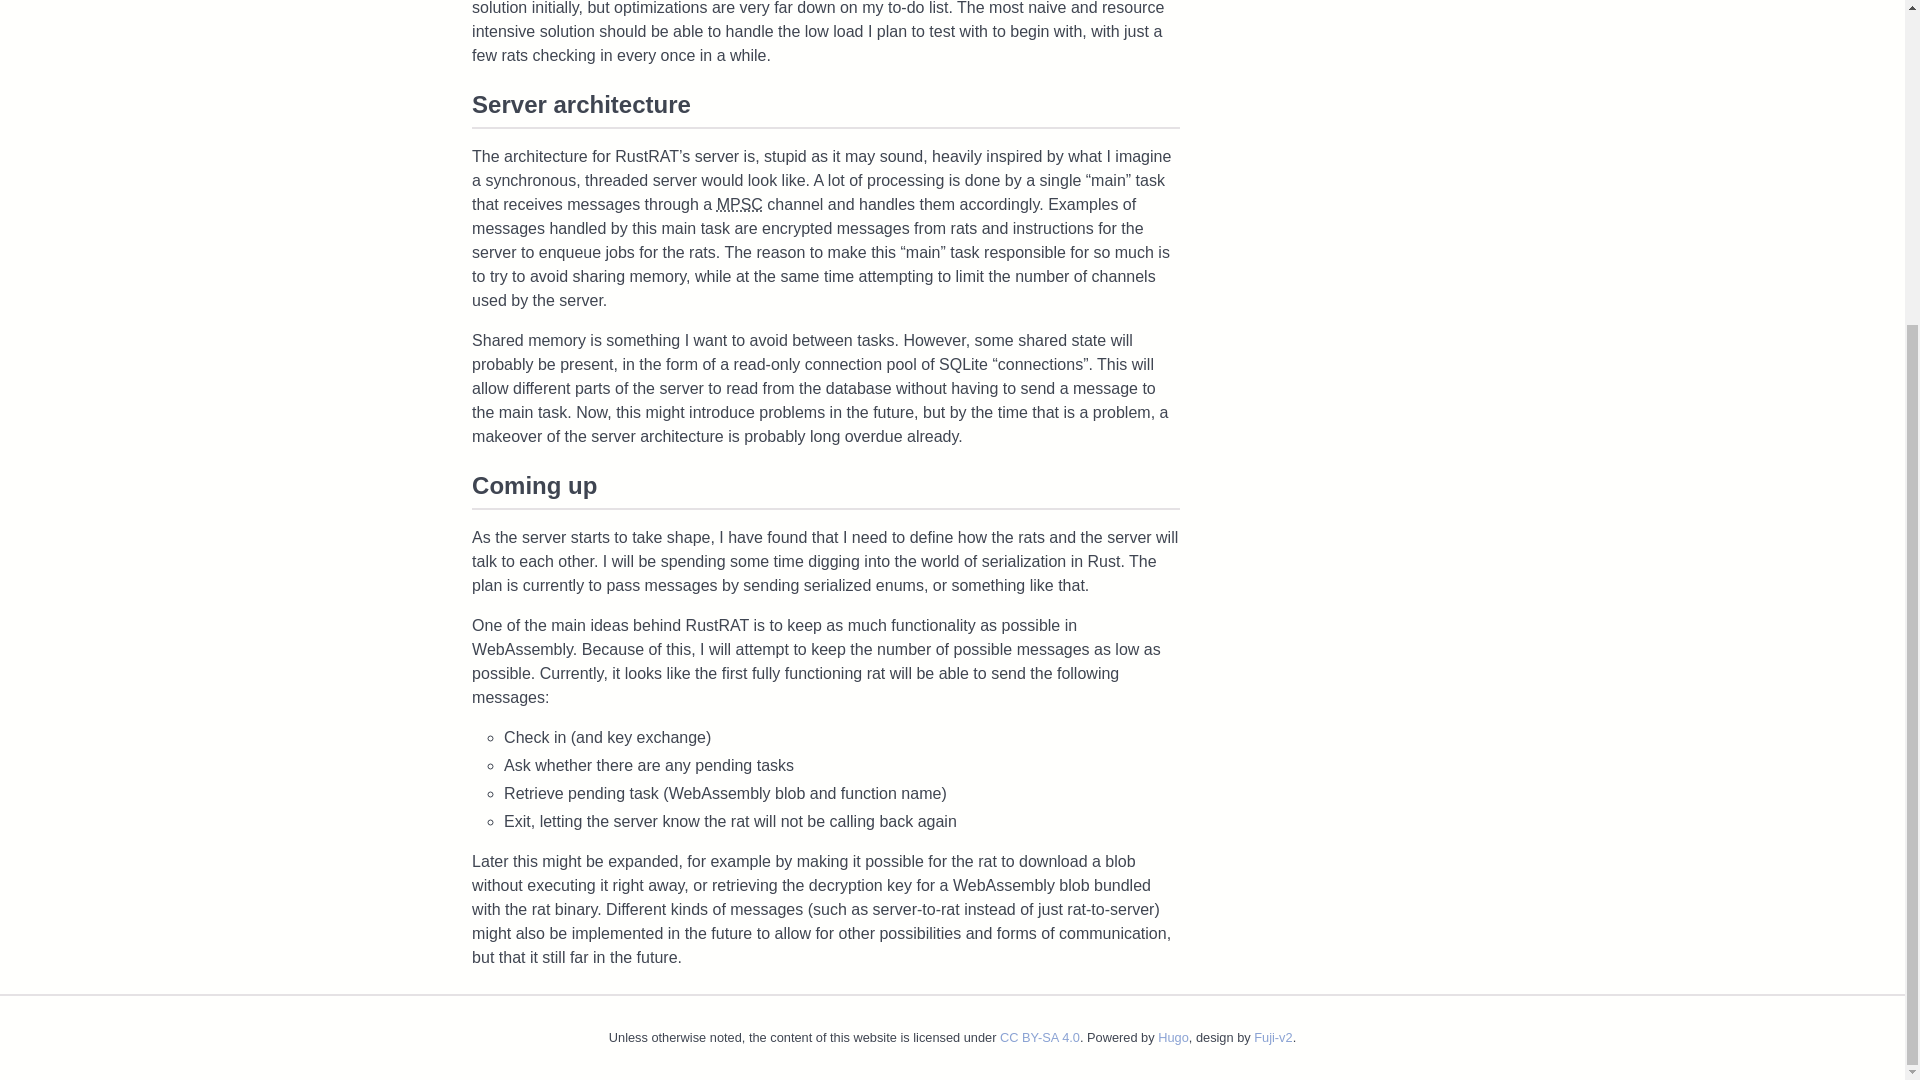 The width and height of the screenshot is (1920, 1080). What do you see at coordinates (1040, 1038) in the screenshot?
I see `CC BY-SA 4.0` at bounding box center [1040, 1038].